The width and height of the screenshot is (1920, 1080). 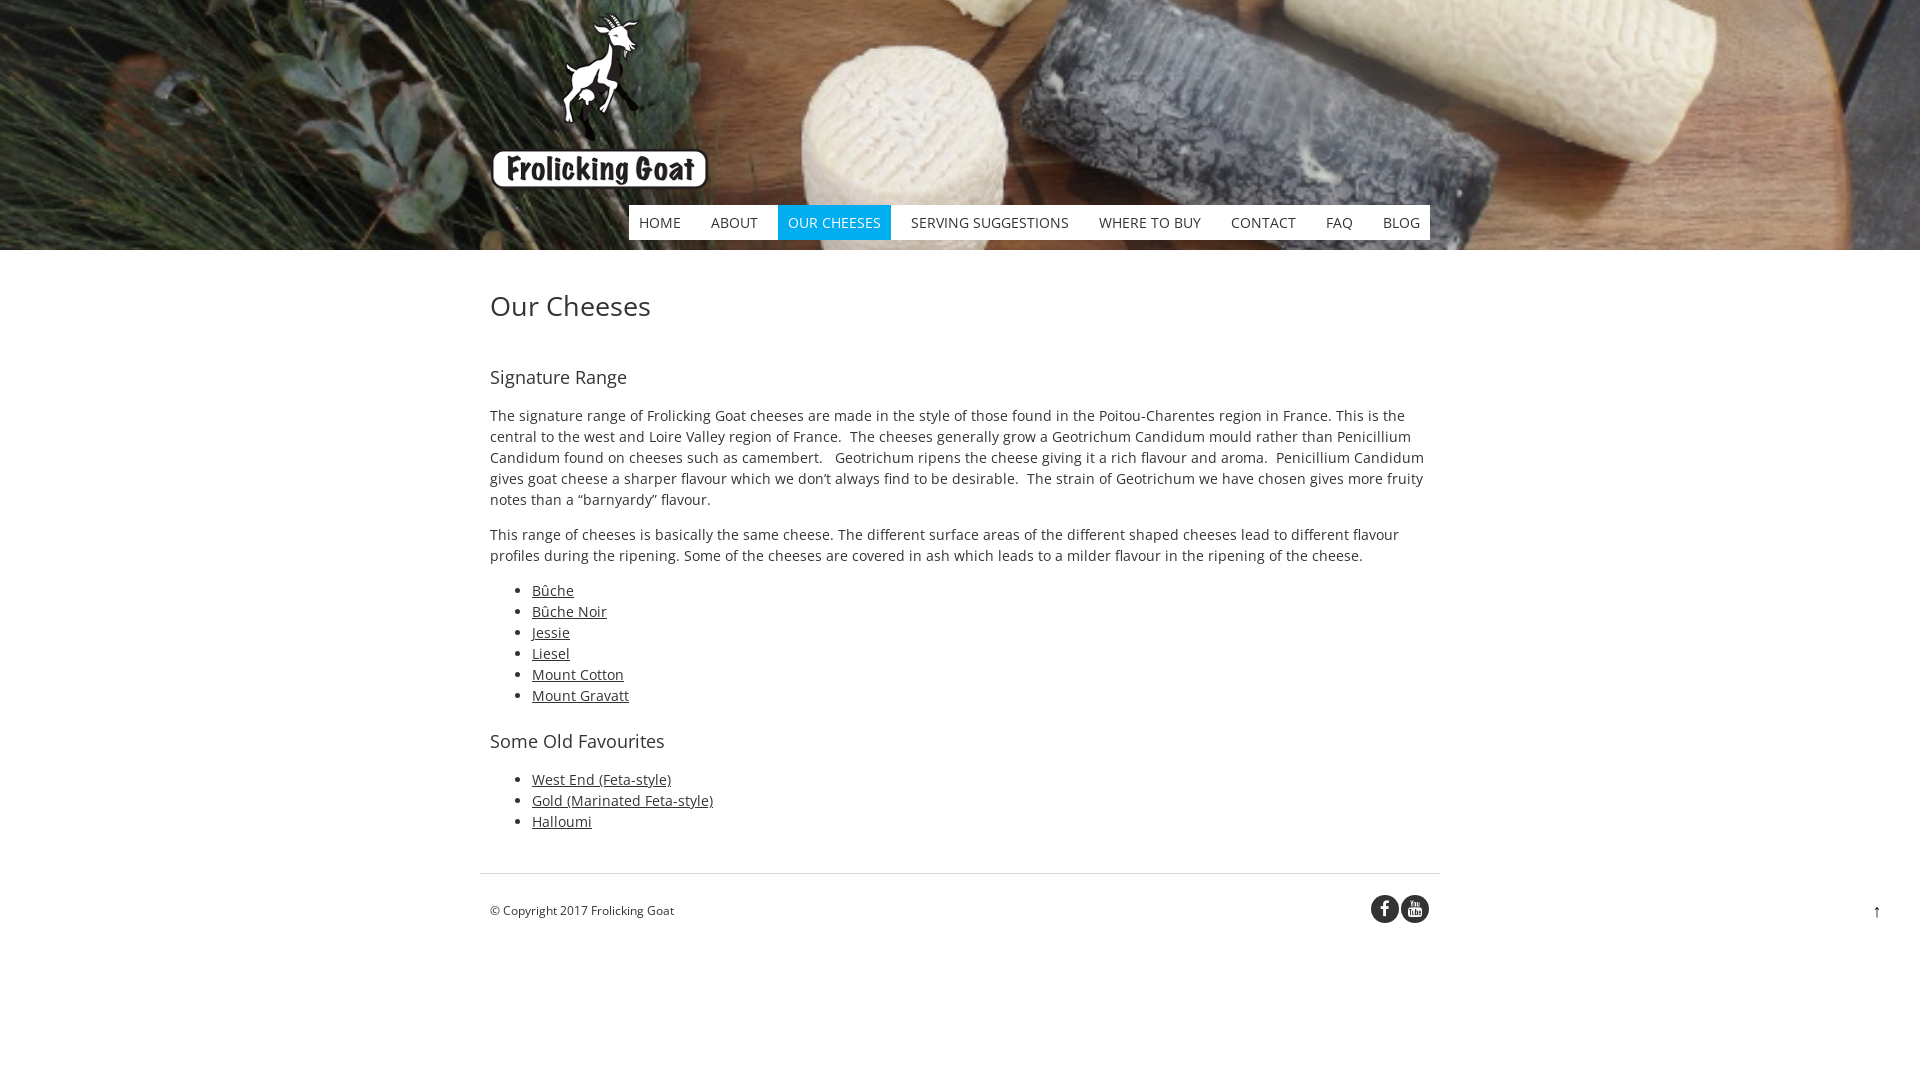 What do you see at coordinates (602, 779) in the screenshot?
I see `West End (Feta-style)` at bounding box center [602, 779].